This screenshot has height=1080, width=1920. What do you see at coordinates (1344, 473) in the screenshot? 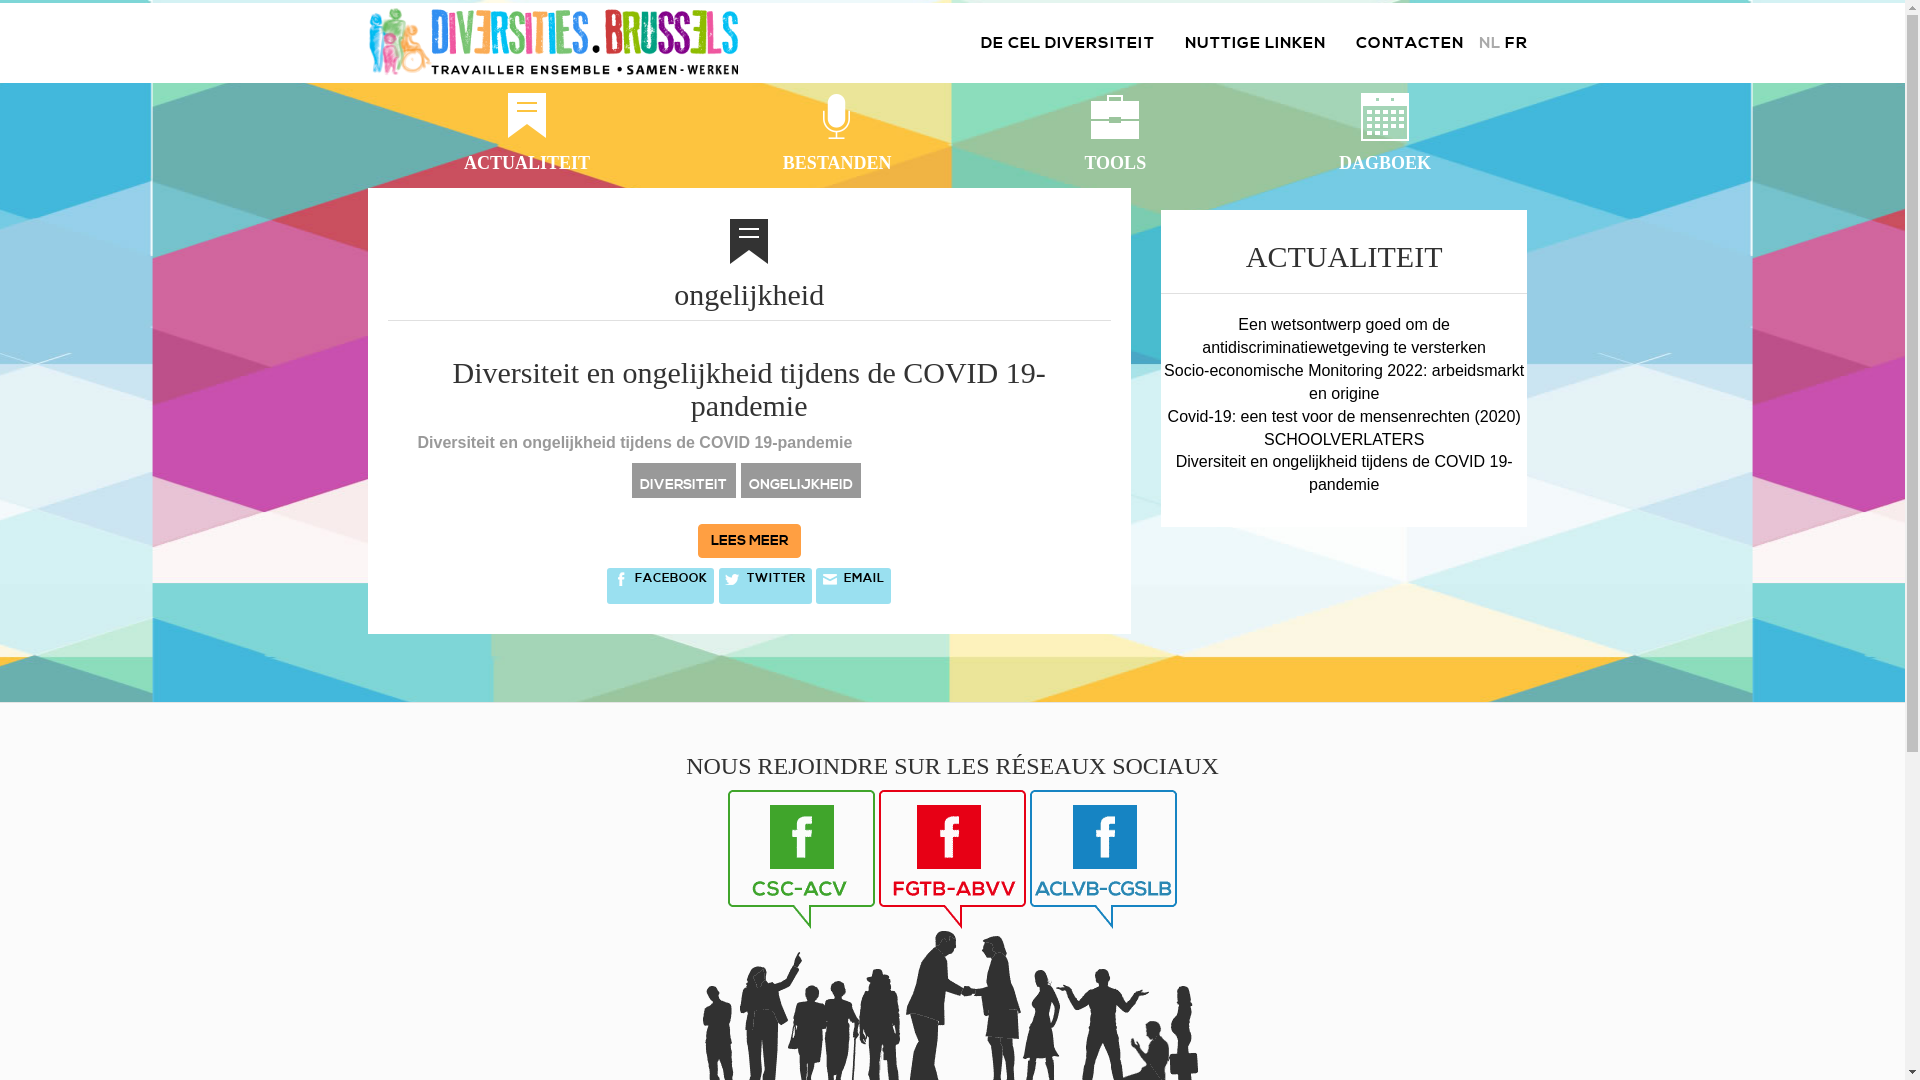
I see `Diversiteit en ongelijkheid tijdens de COVID 19-pandemie` at bounding box center [1344, 473].